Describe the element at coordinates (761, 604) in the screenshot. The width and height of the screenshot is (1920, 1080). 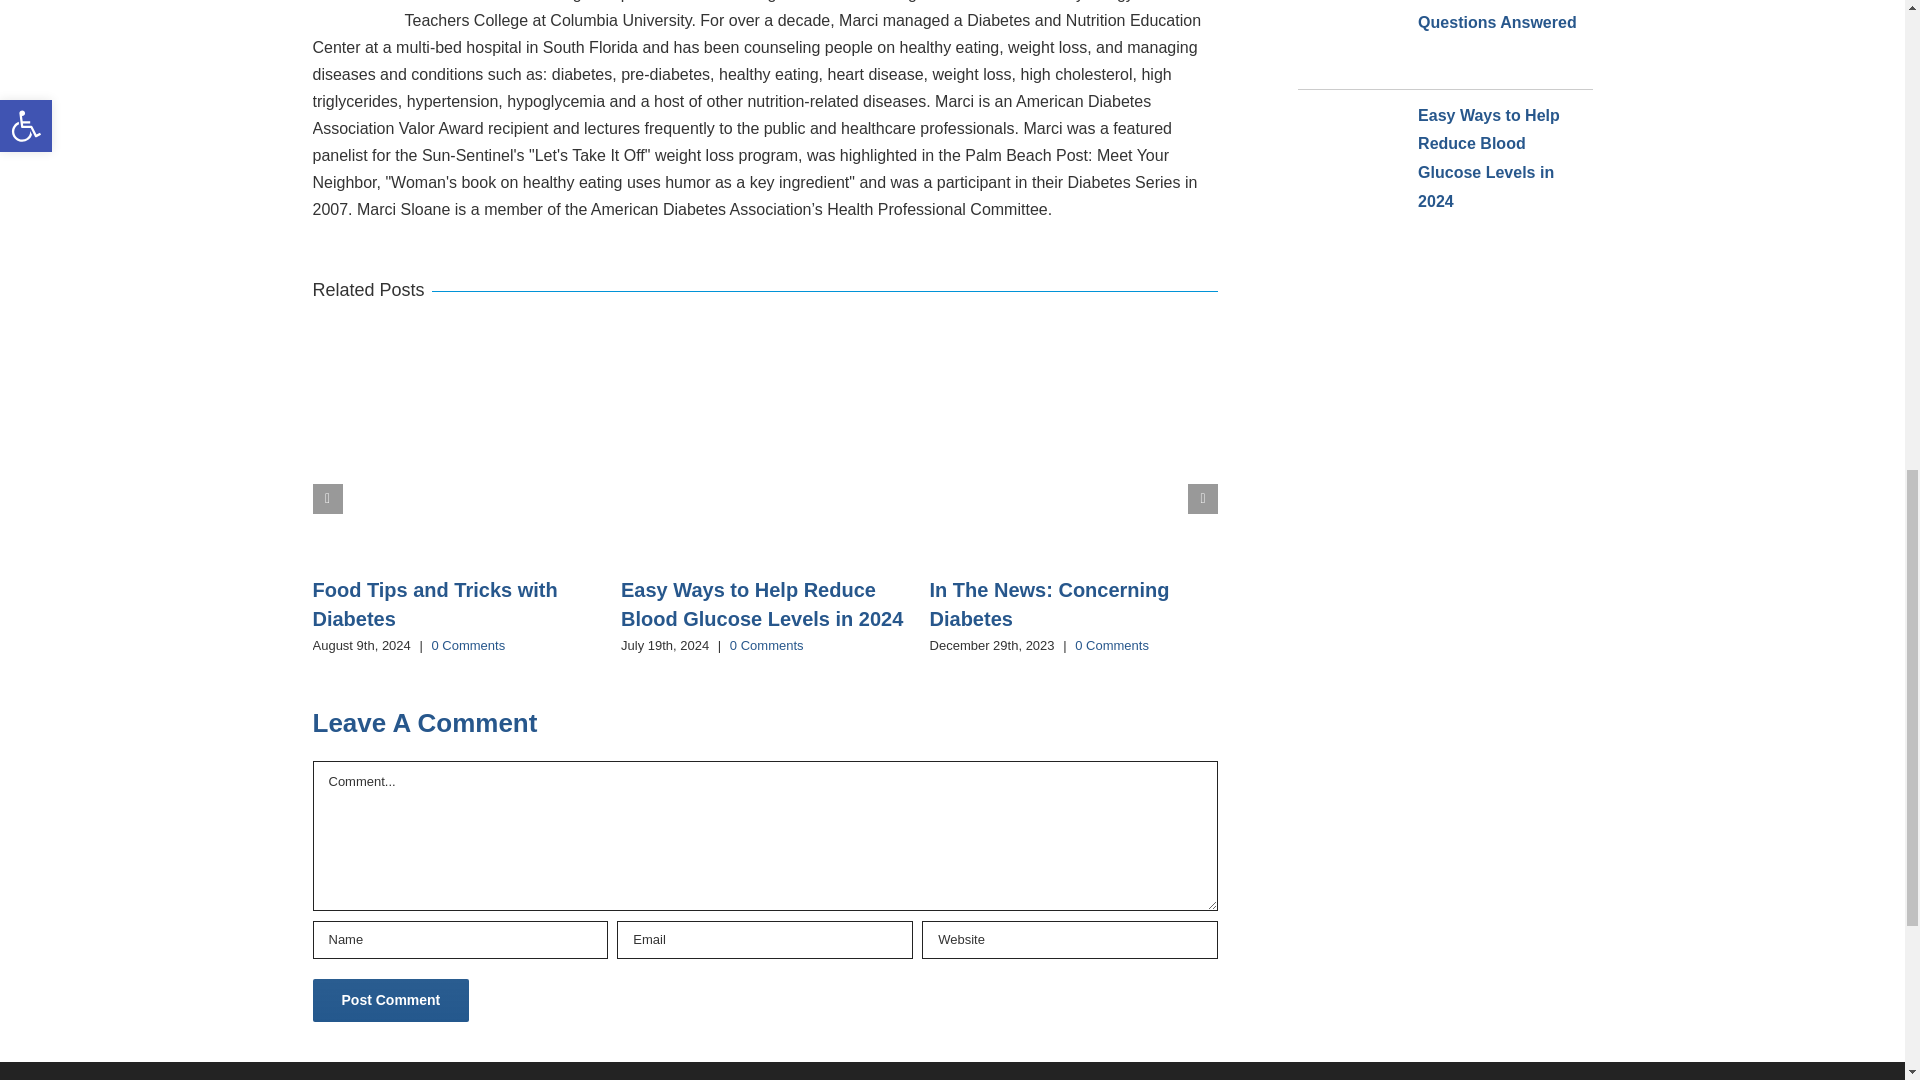
I see `Easy Ways to Help Reduce Blood Glucose Levels in 2024` at that location.